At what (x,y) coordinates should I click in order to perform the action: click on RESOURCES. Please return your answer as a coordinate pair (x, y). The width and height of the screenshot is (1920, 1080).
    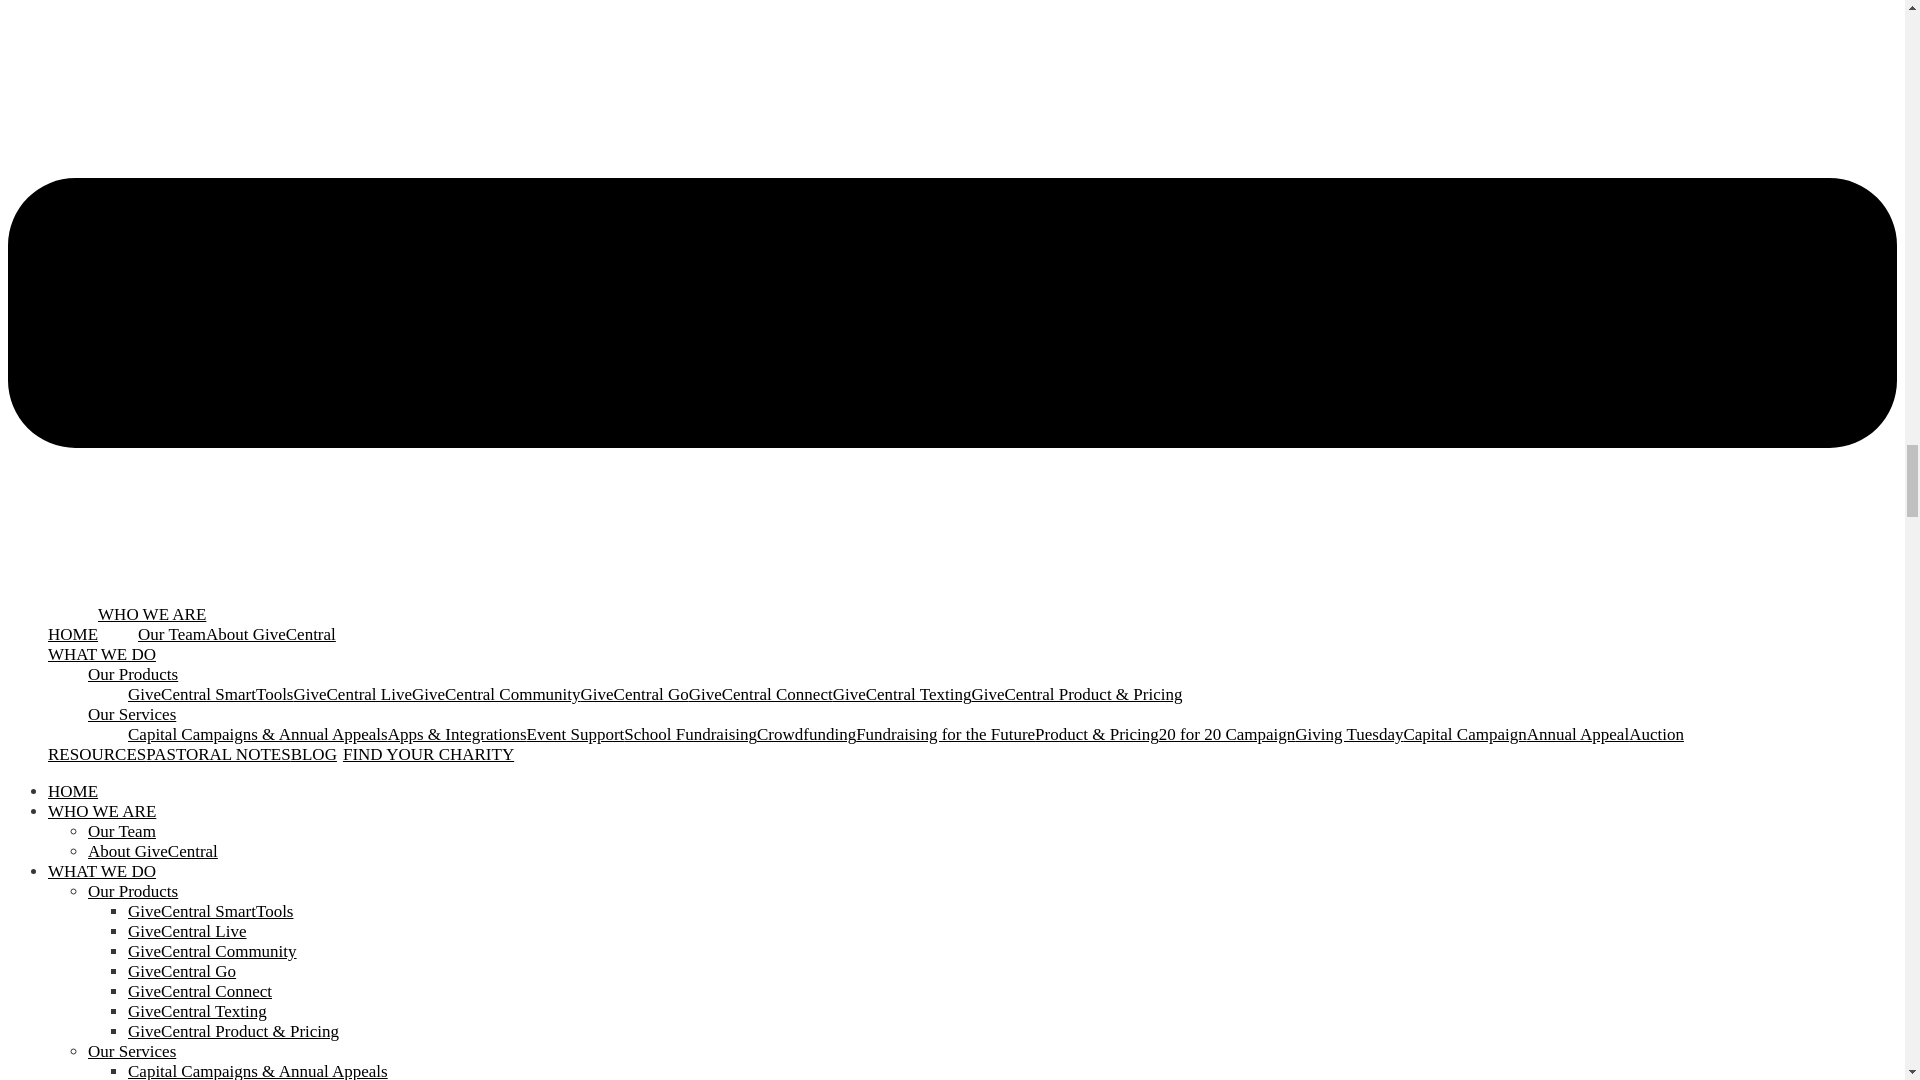
    Looking at the image, I should click on (96, 754).